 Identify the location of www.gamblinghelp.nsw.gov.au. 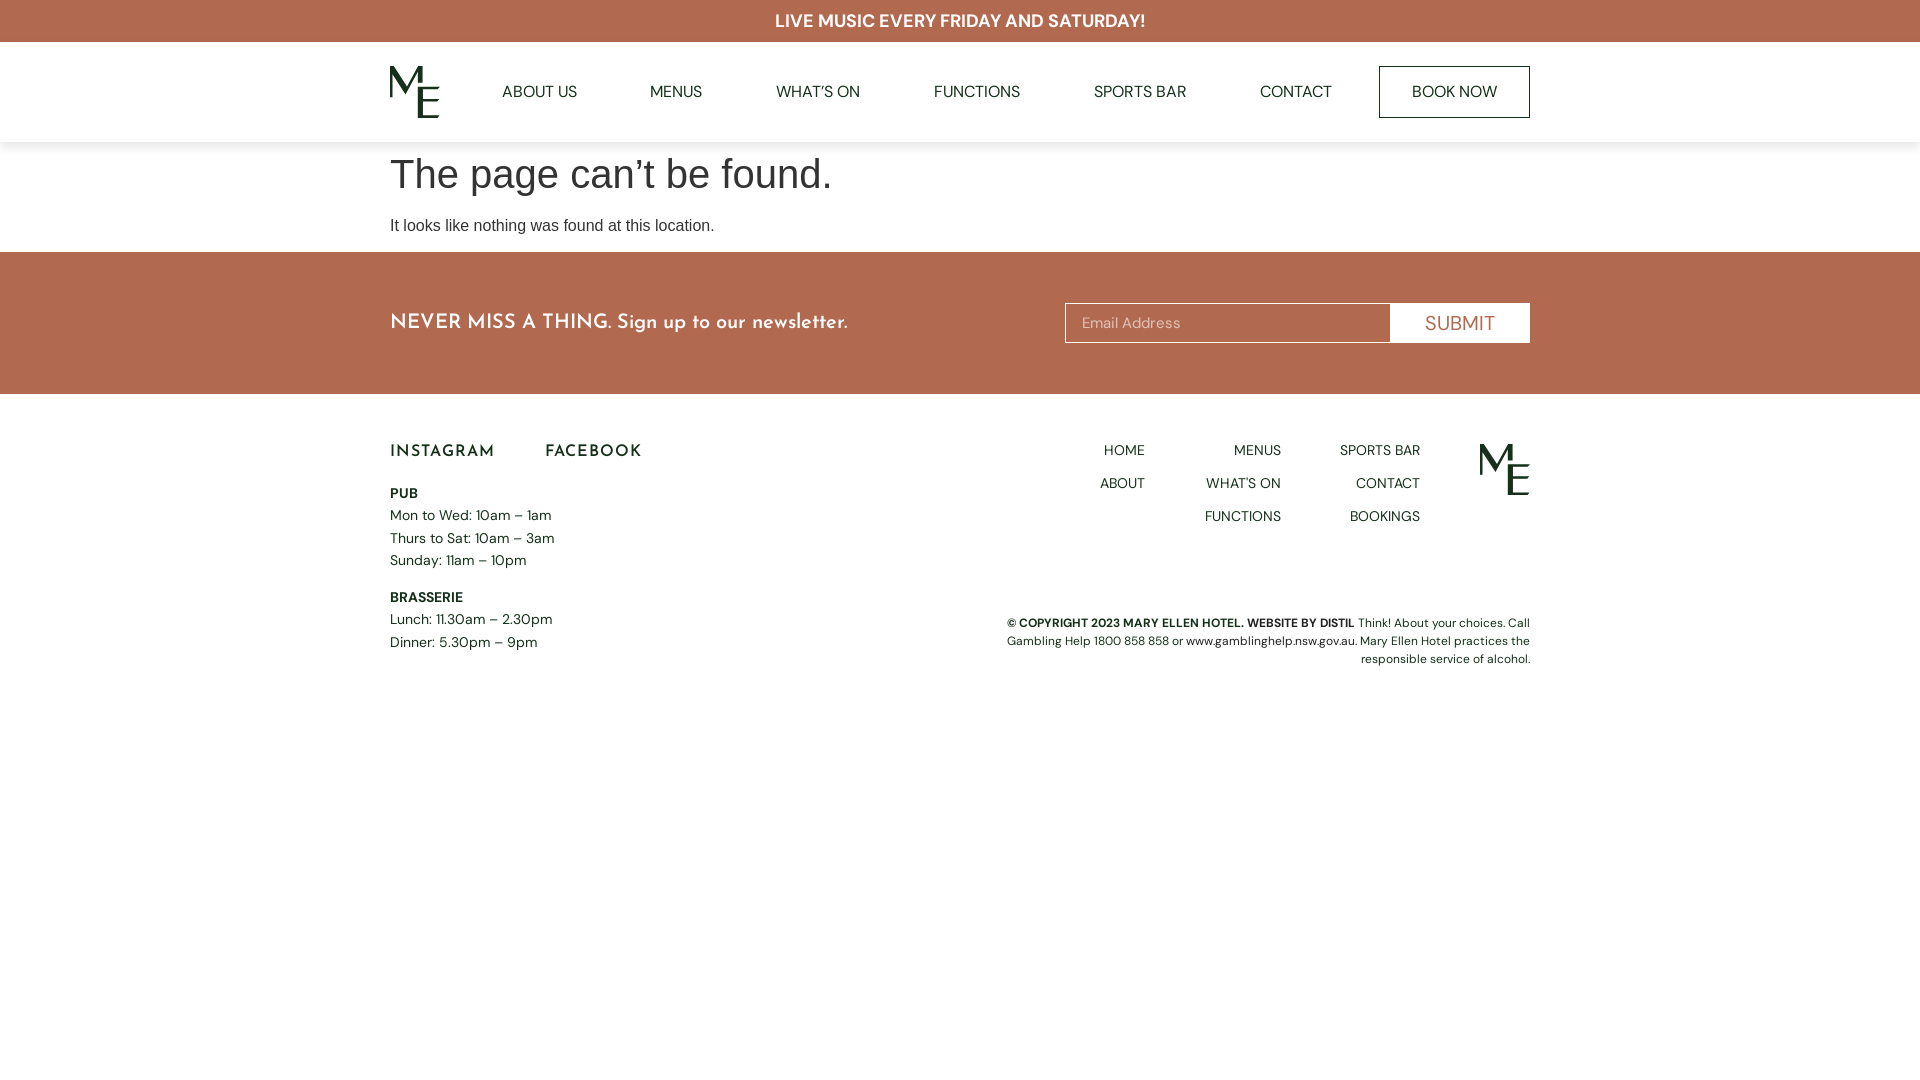
(1270, 640).